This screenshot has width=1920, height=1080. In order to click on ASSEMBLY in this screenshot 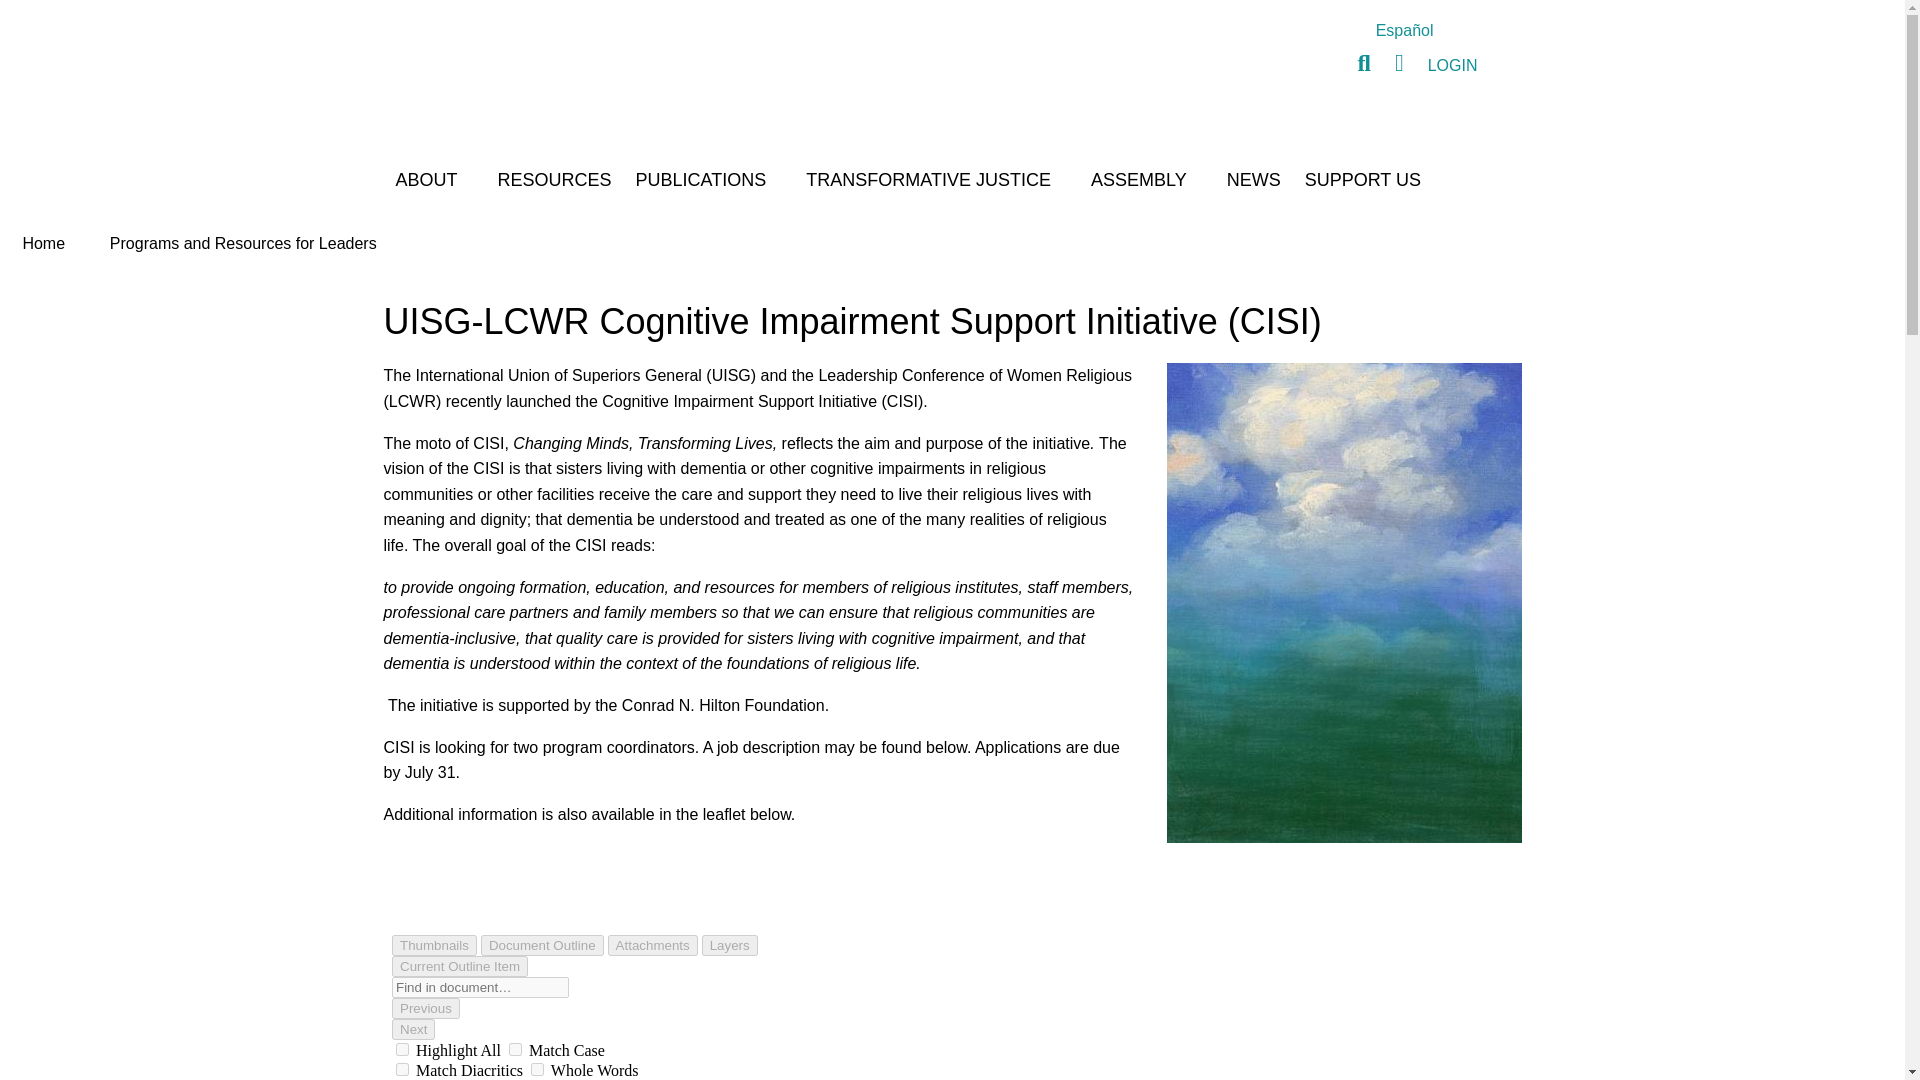, I will do `click(1147, 180)`.